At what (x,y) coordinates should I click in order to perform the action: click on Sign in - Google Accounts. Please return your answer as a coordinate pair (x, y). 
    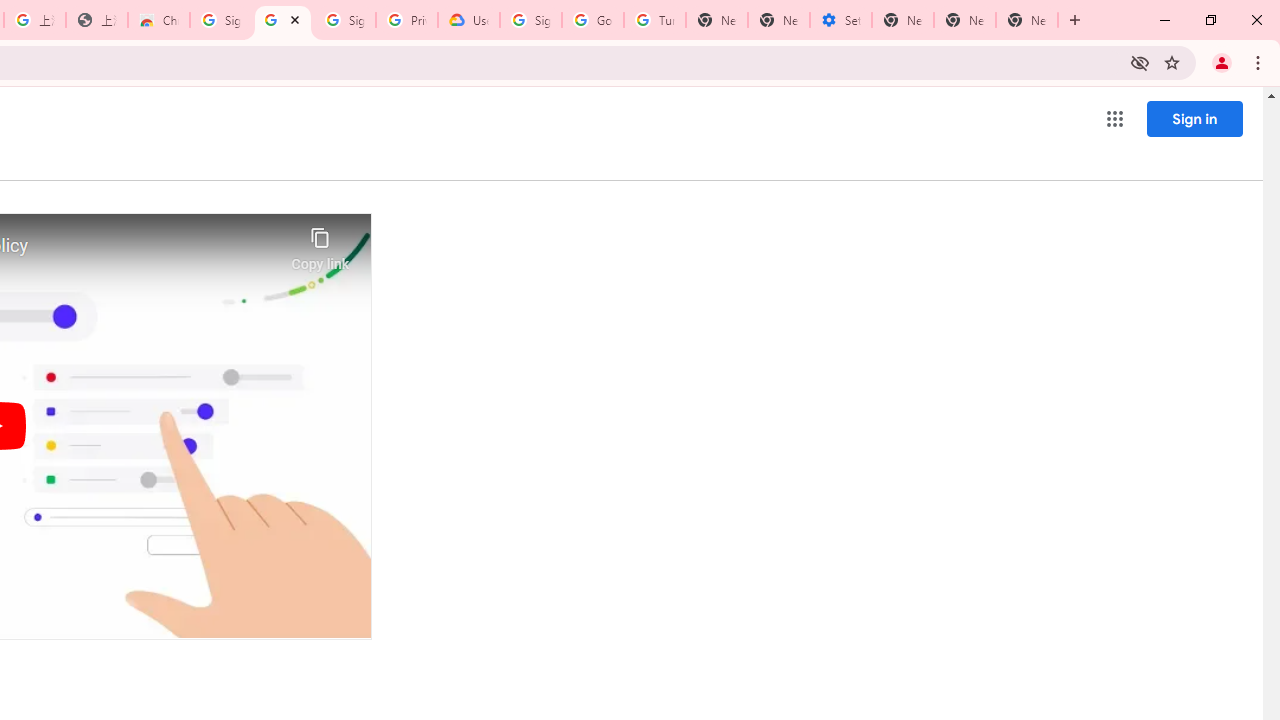
    Looking at the image, I should click on (530, 20).